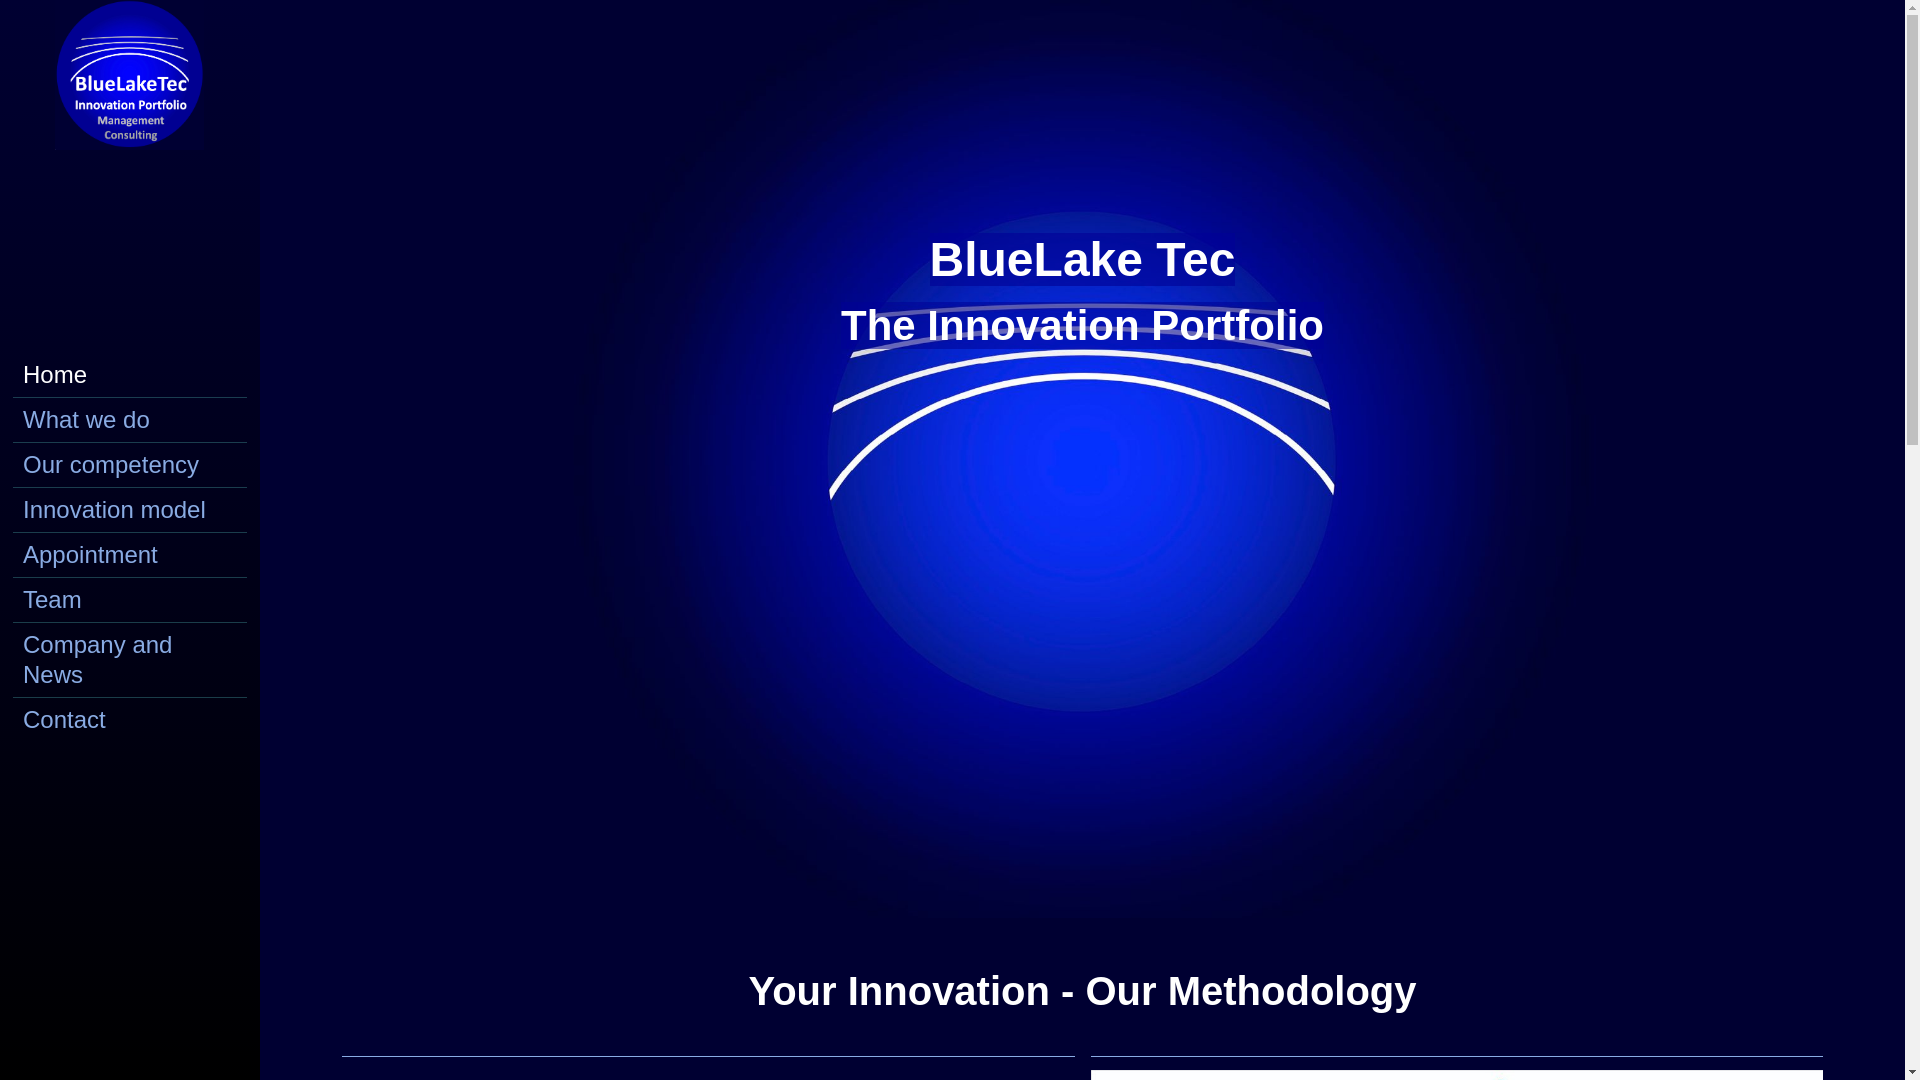  I want to click on What we do, so click(130, 420).